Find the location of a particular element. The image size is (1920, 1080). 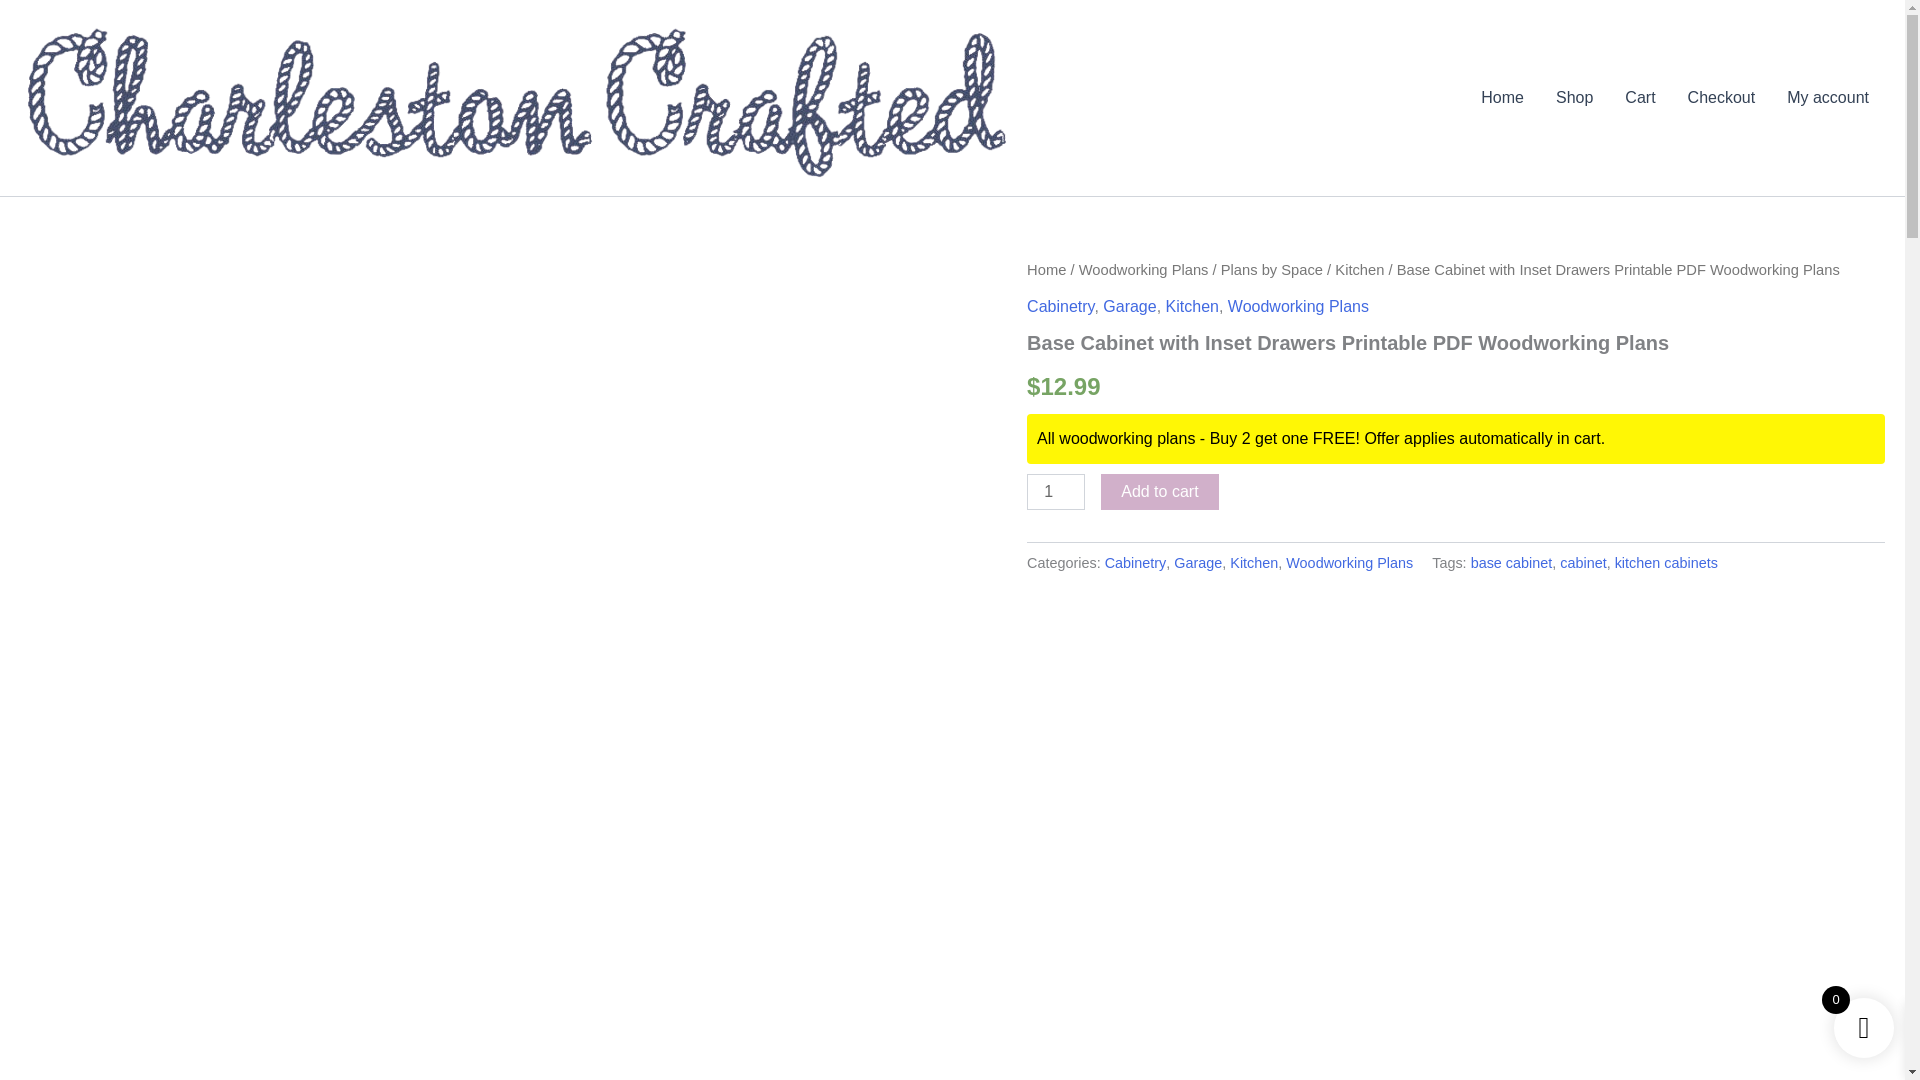

Woodworking Plans is located at coordinates (1298, 306).